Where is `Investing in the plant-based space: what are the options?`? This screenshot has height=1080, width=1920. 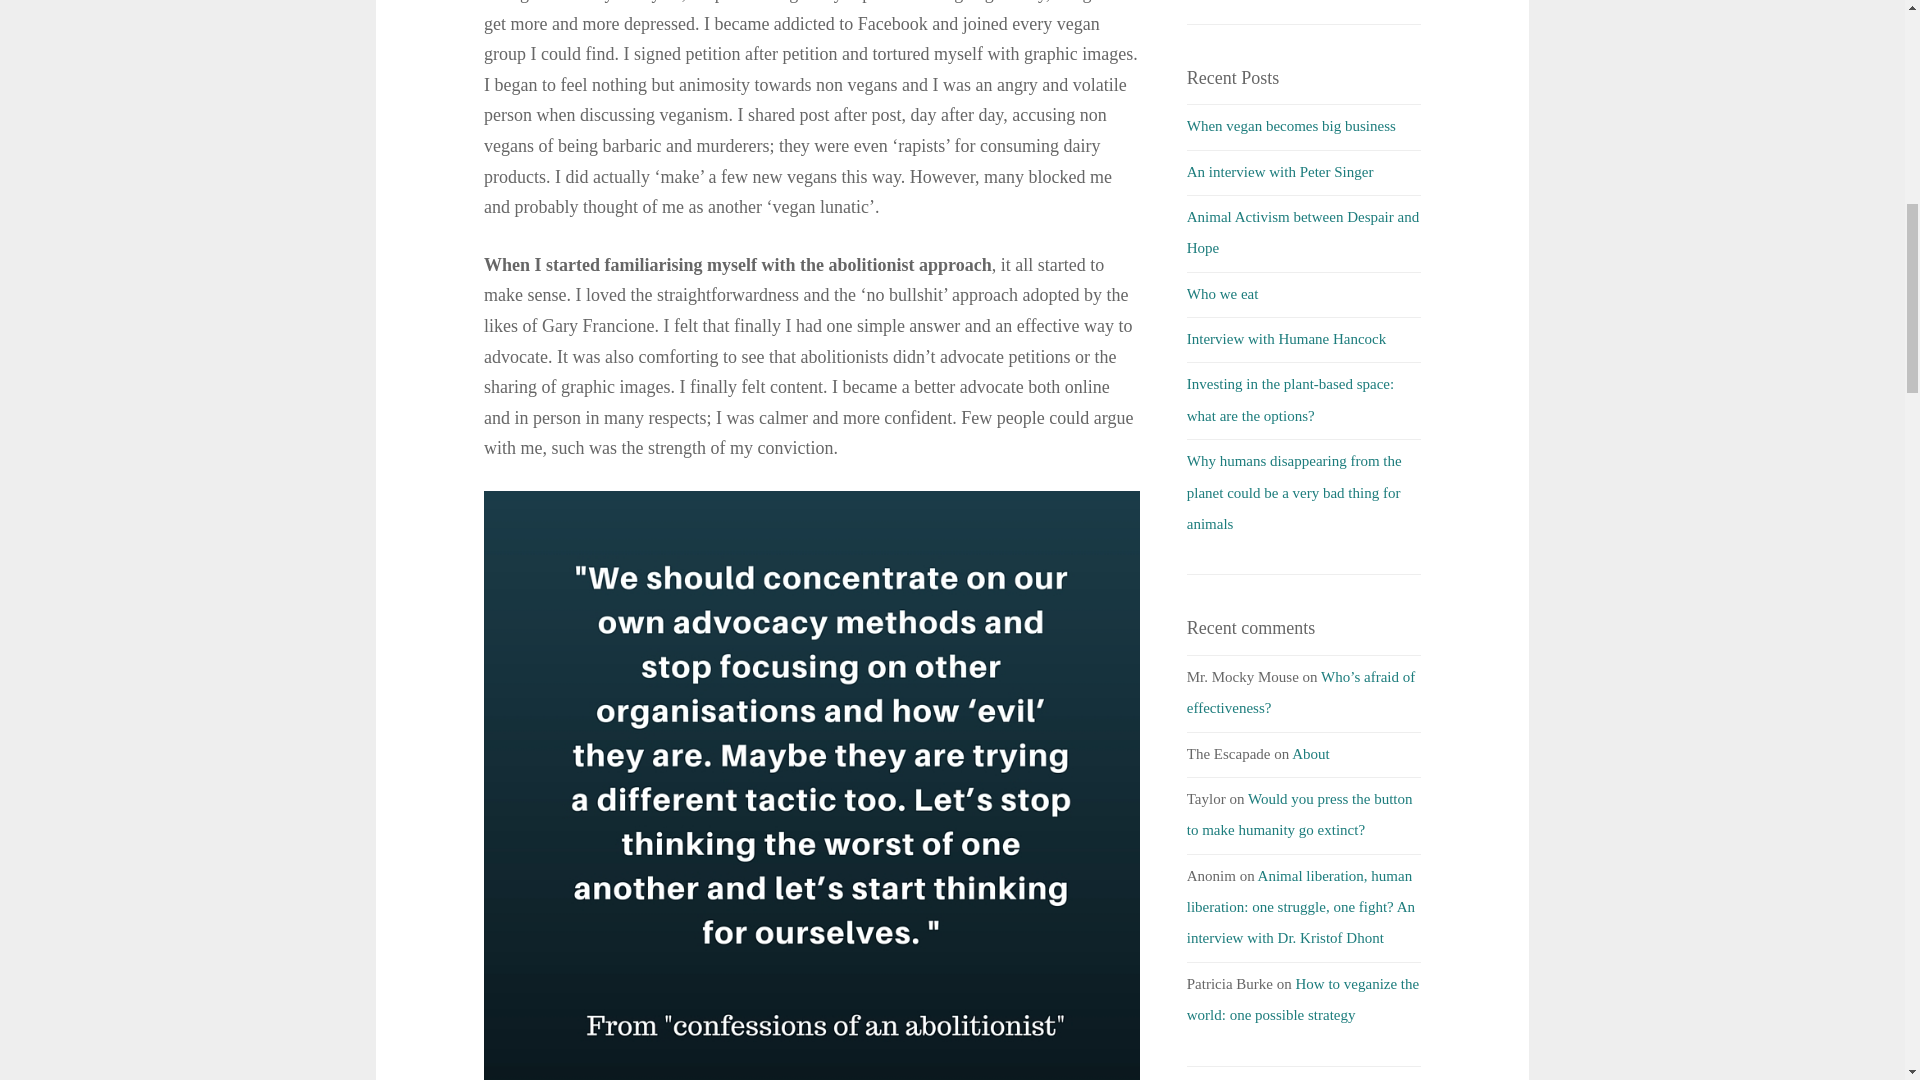
Investing in the plant-based space: what are the options? is located at coordinates (1290, 399).